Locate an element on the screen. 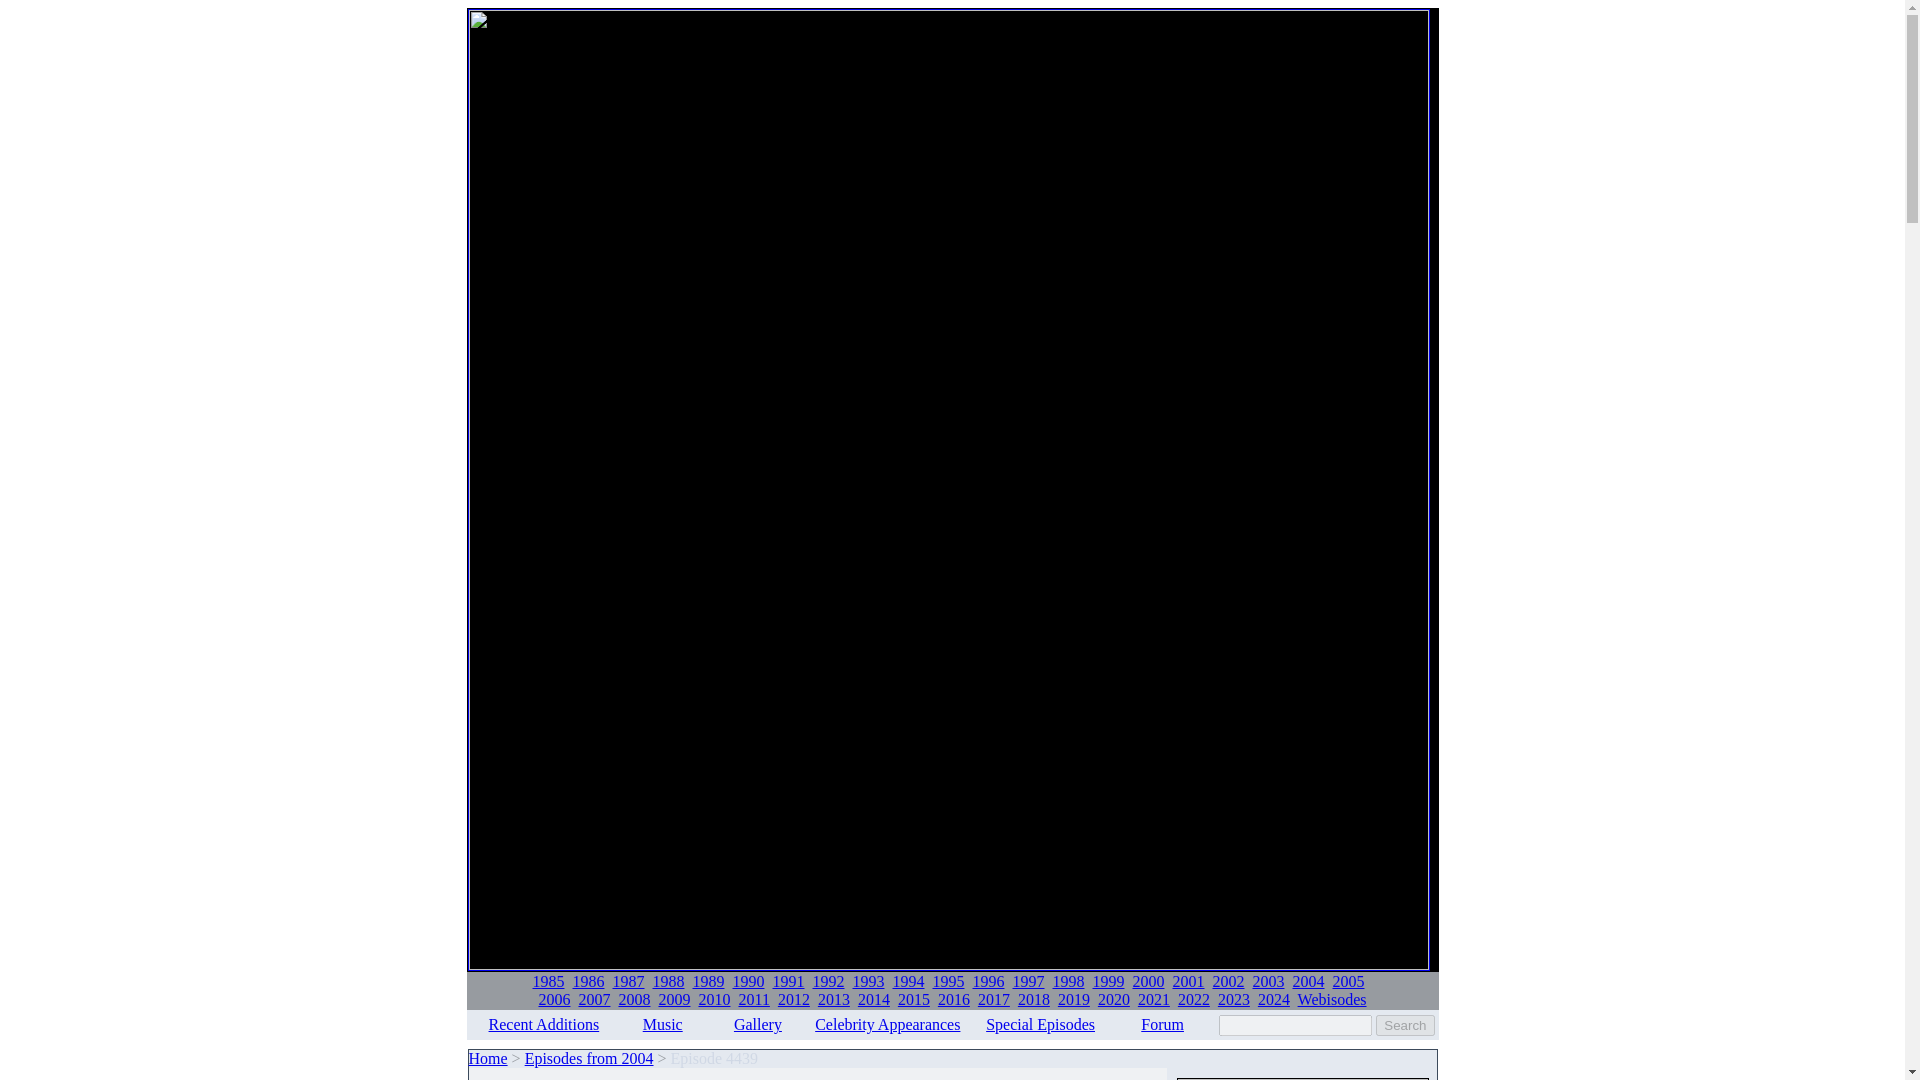  1997 is located at coordinates (1028, 982).